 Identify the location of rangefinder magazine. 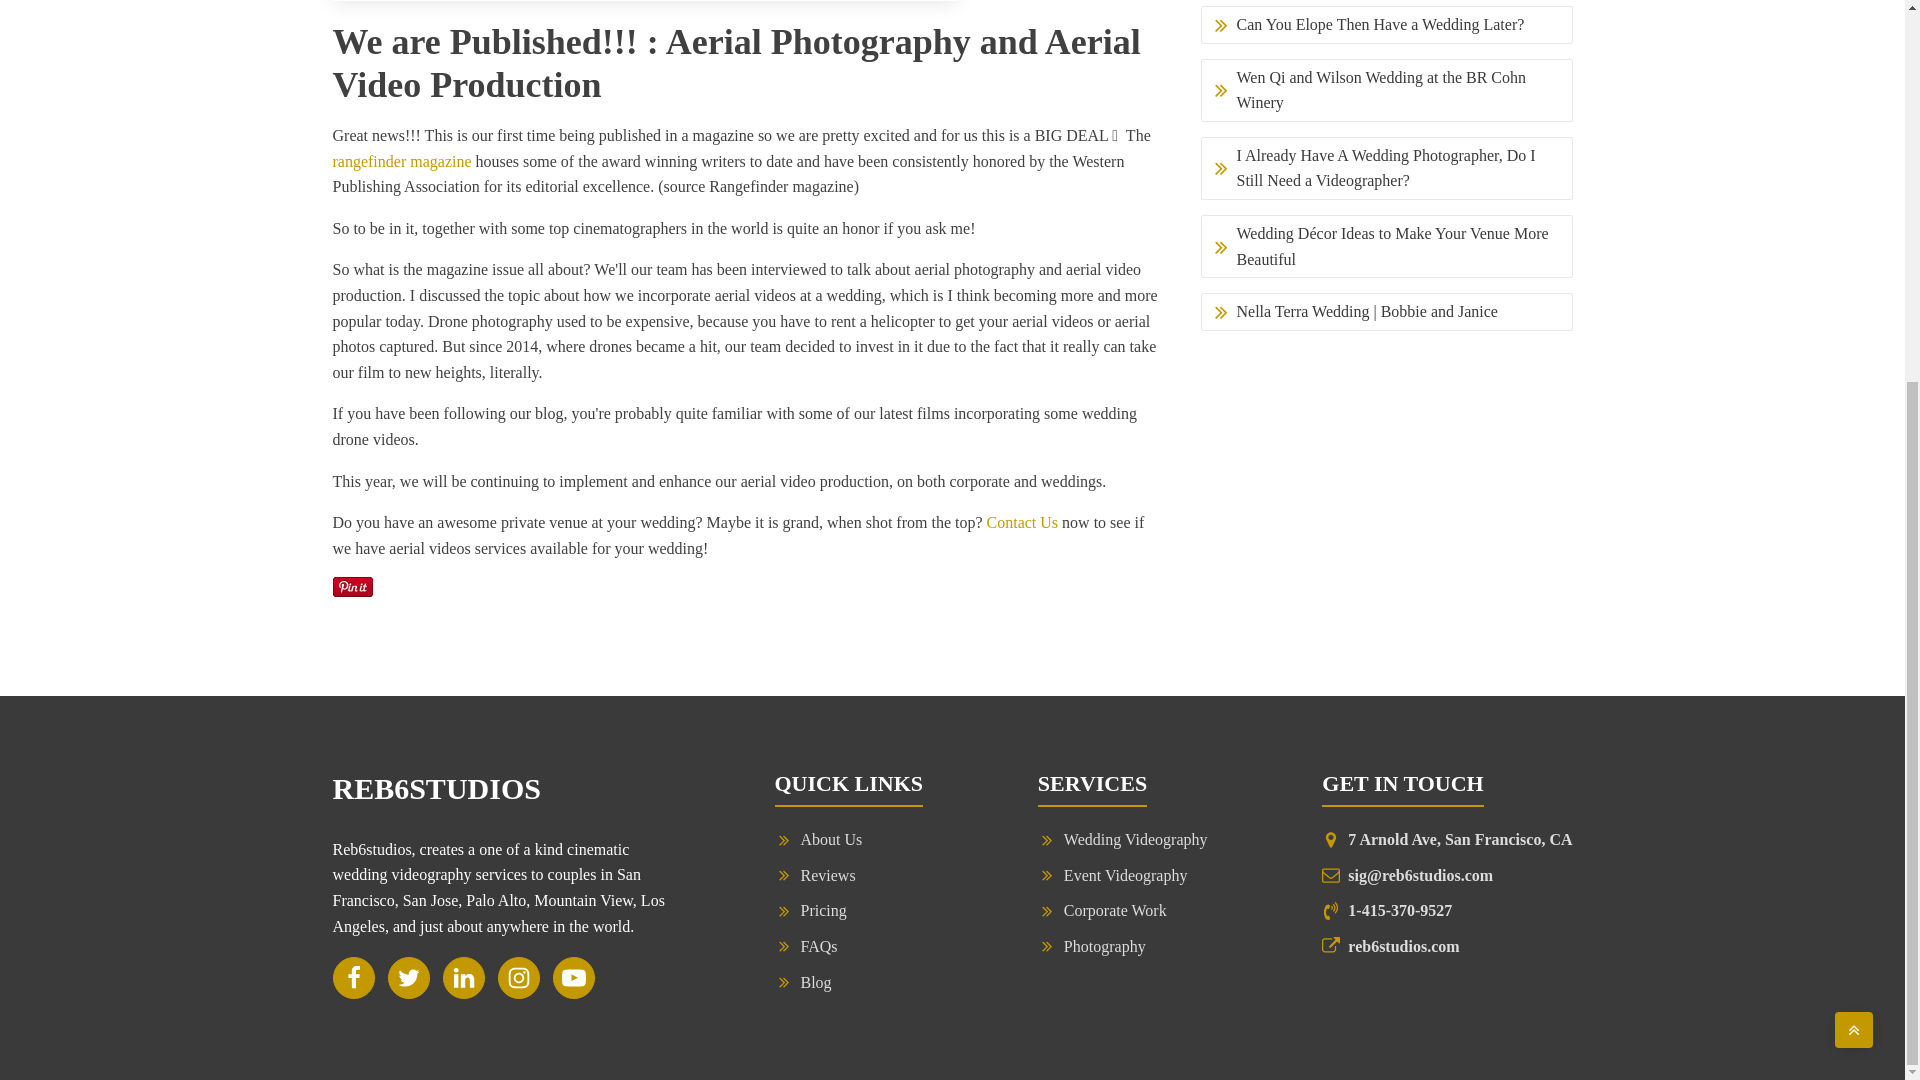
(401, 161).